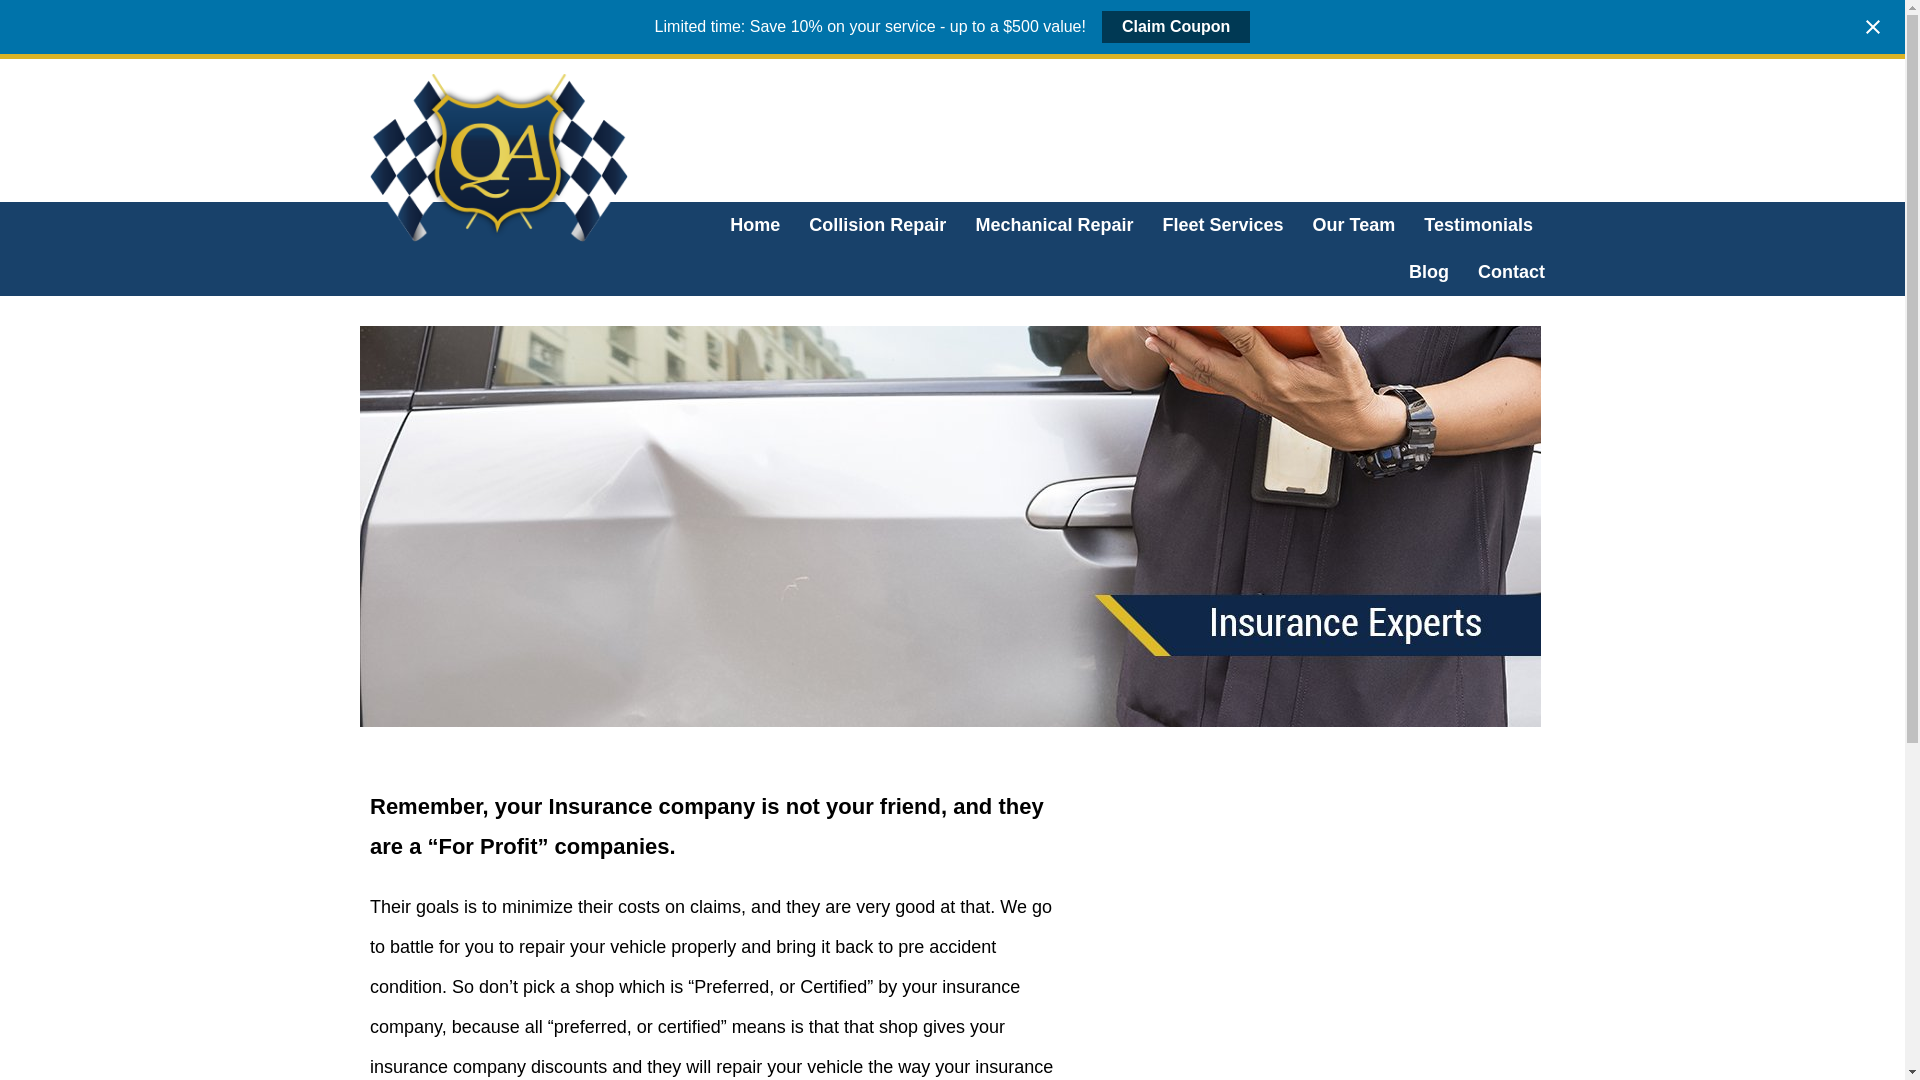 The height and width of the screenshot is (1080, 1920). I want to click on Collision Repair, so click(877, 225).